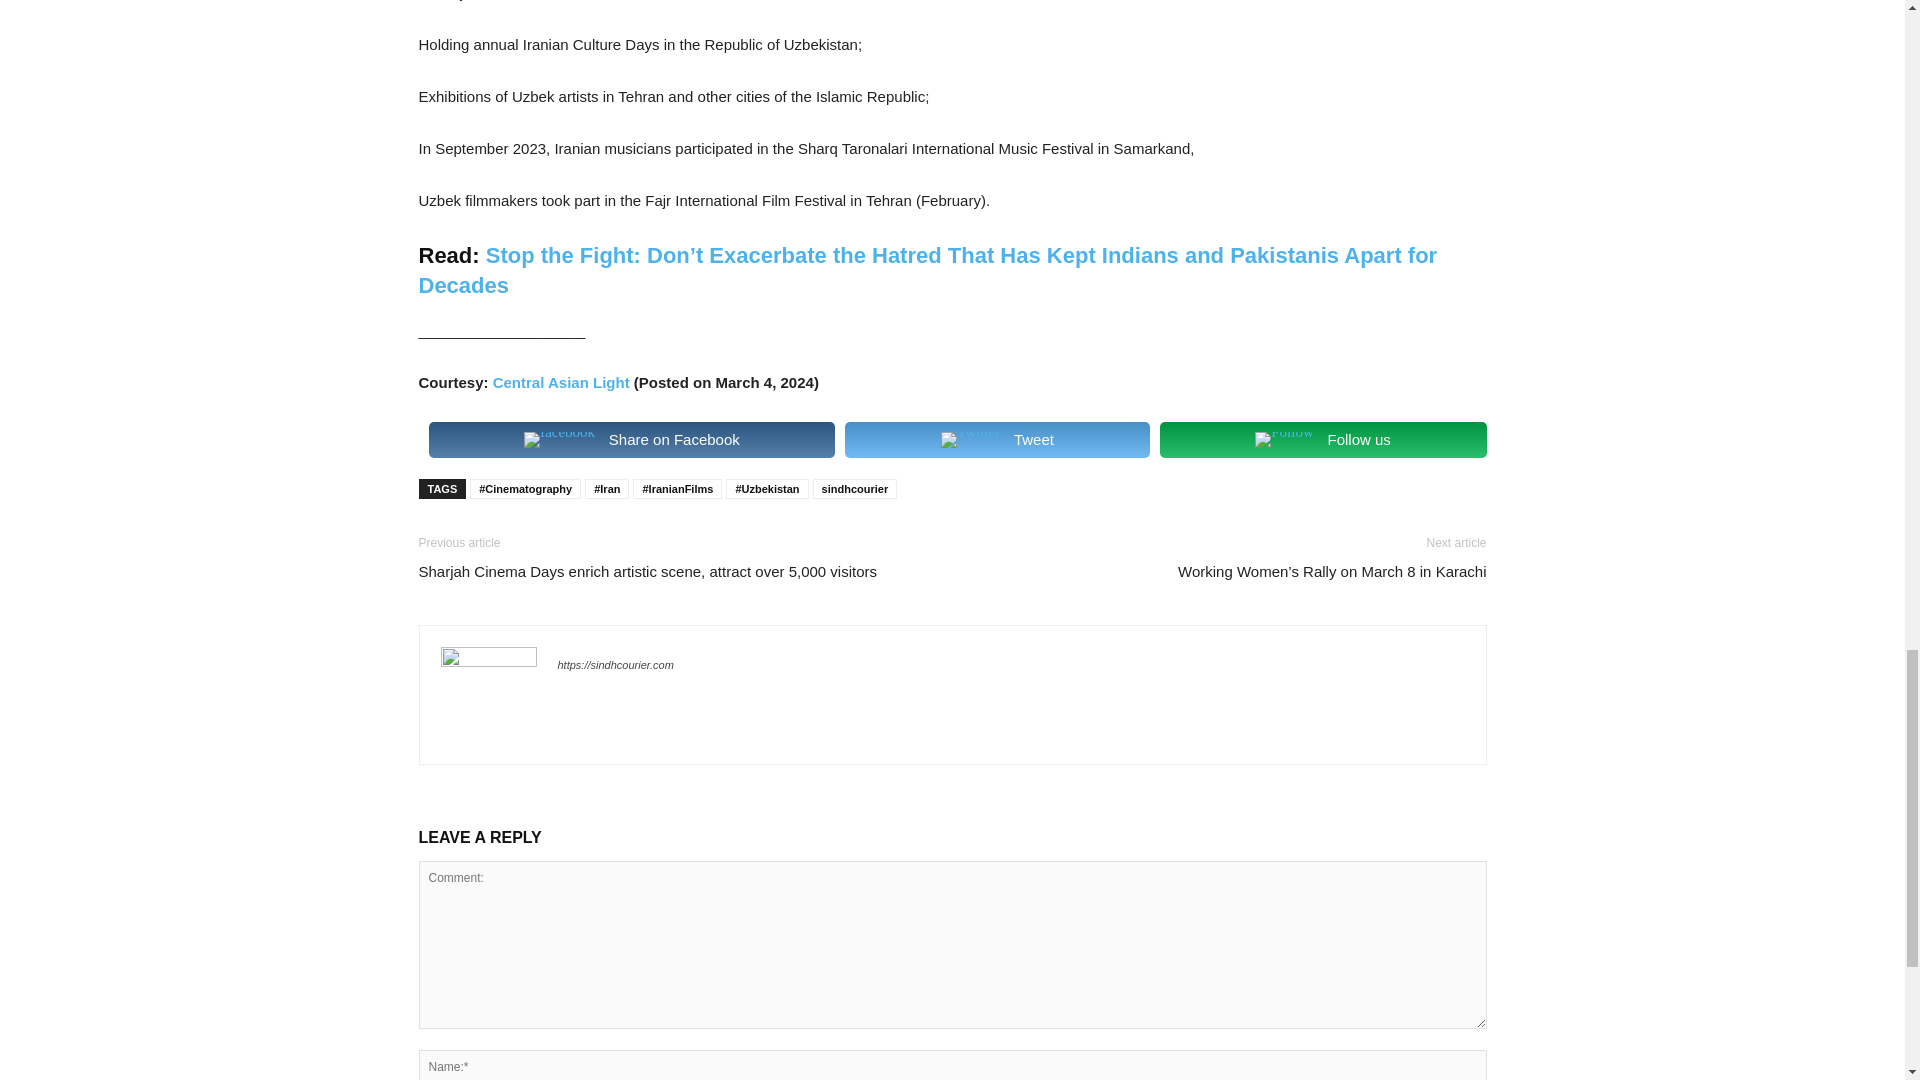  What do you see at coordinates (996, 440) in the screenshot?
I see `Tweet` at bounding box center [996, 440].